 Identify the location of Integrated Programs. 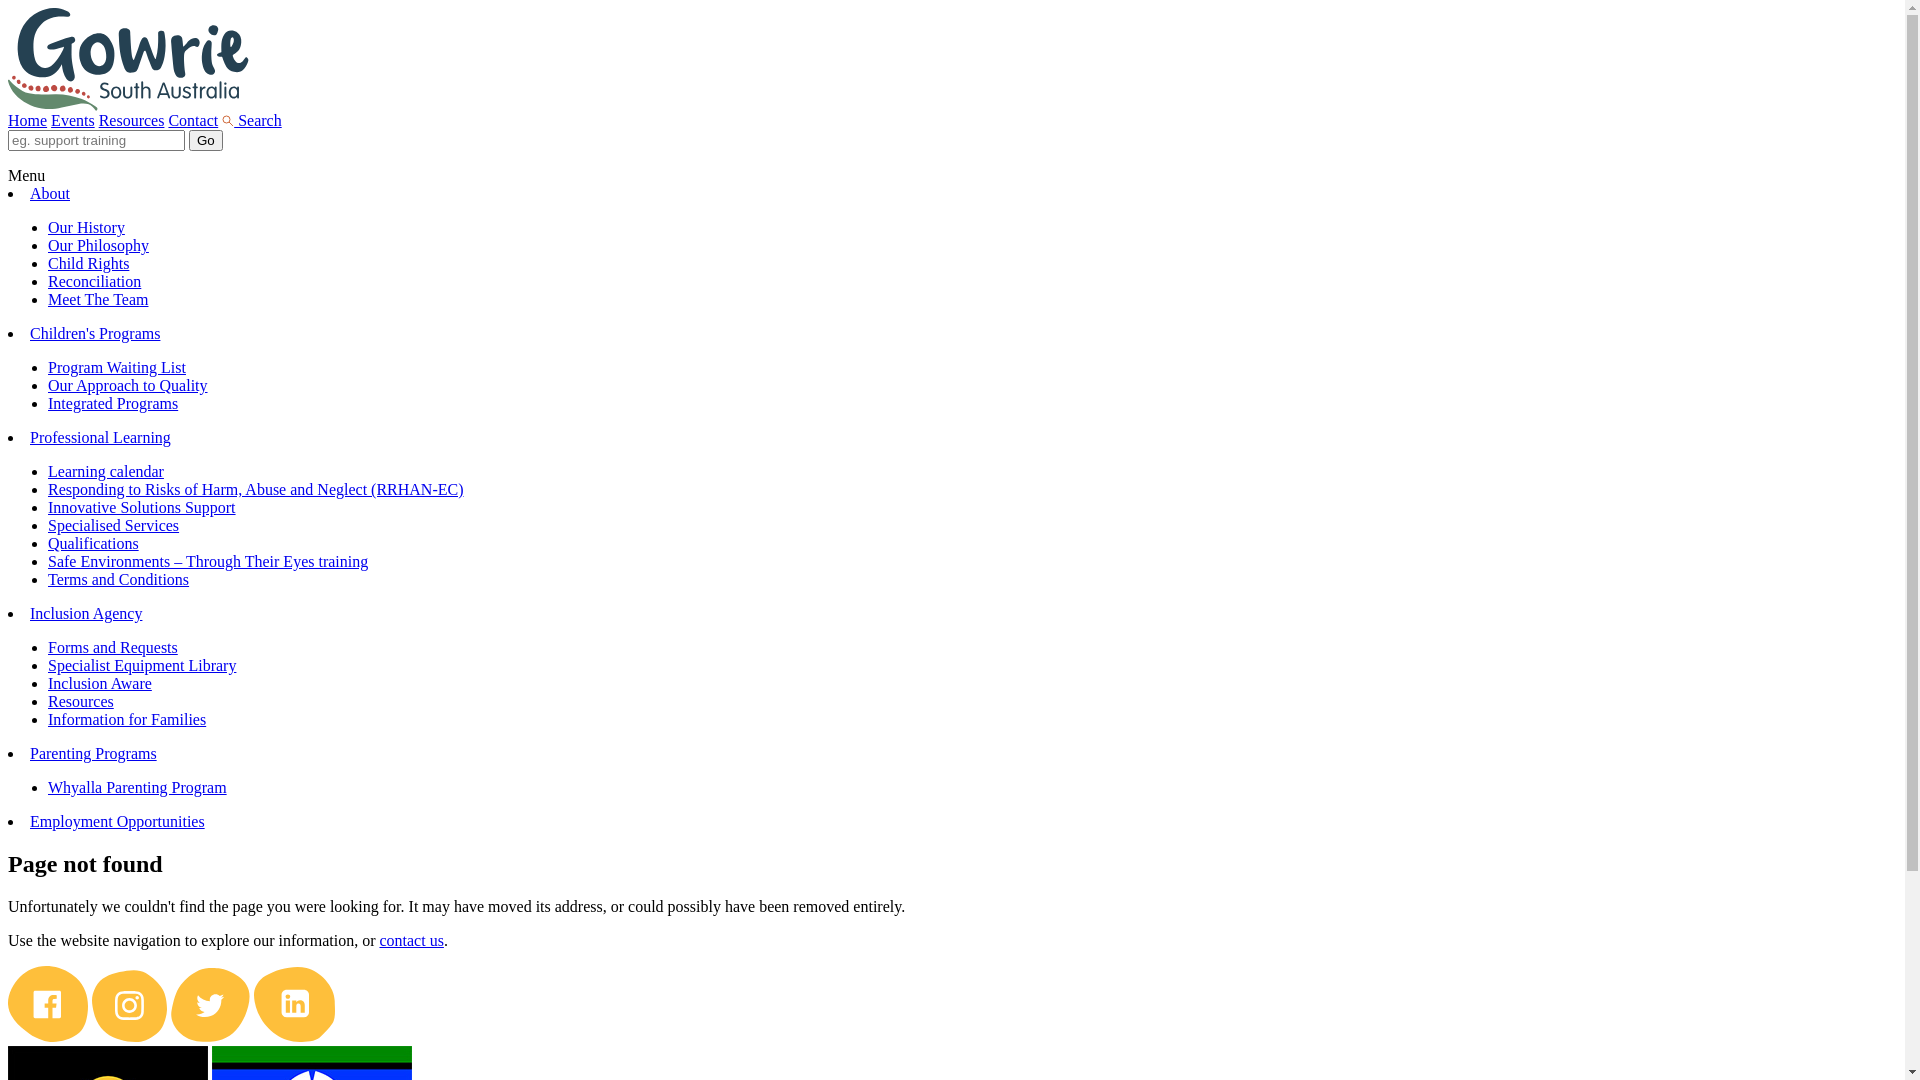
(113, 404).